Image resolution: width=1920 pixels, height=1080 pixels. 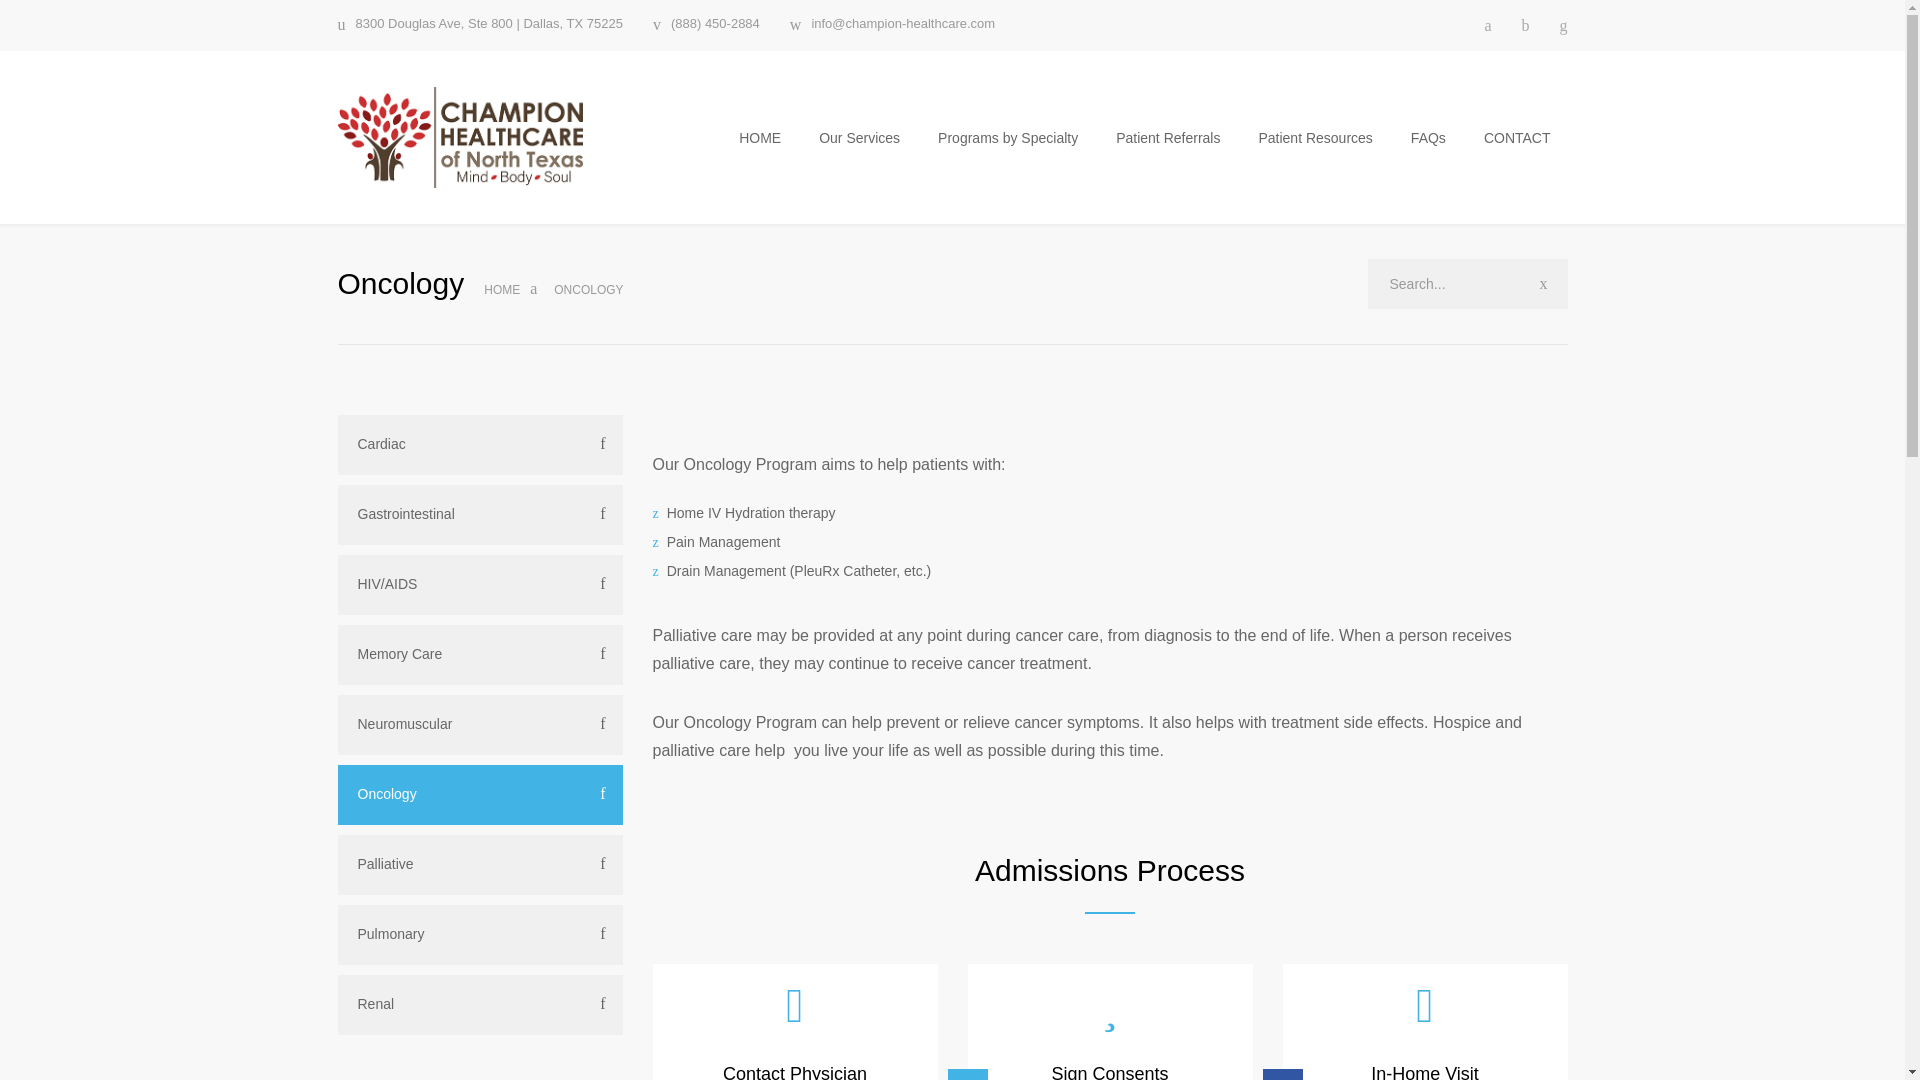 I want to click on Cardiac, so click(x=480, y=444).